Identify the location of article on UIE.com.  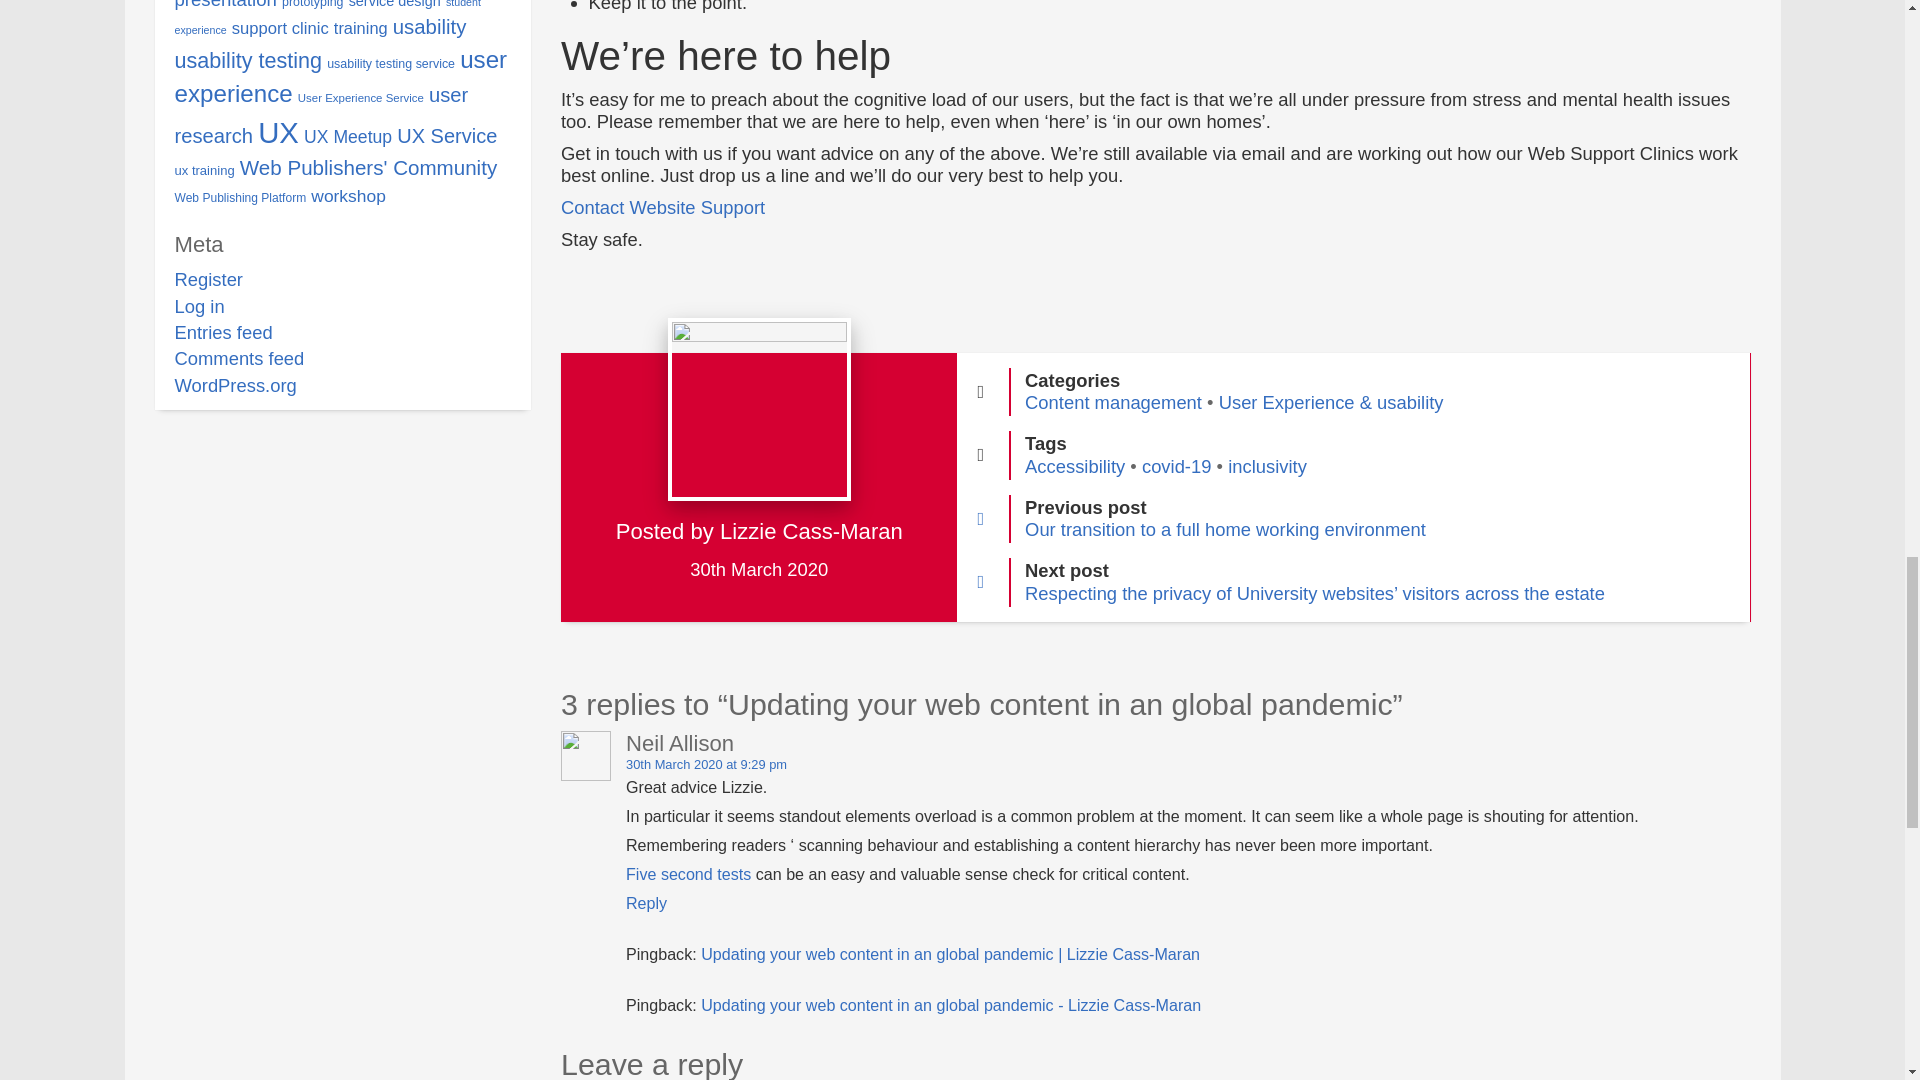
(688, 874).